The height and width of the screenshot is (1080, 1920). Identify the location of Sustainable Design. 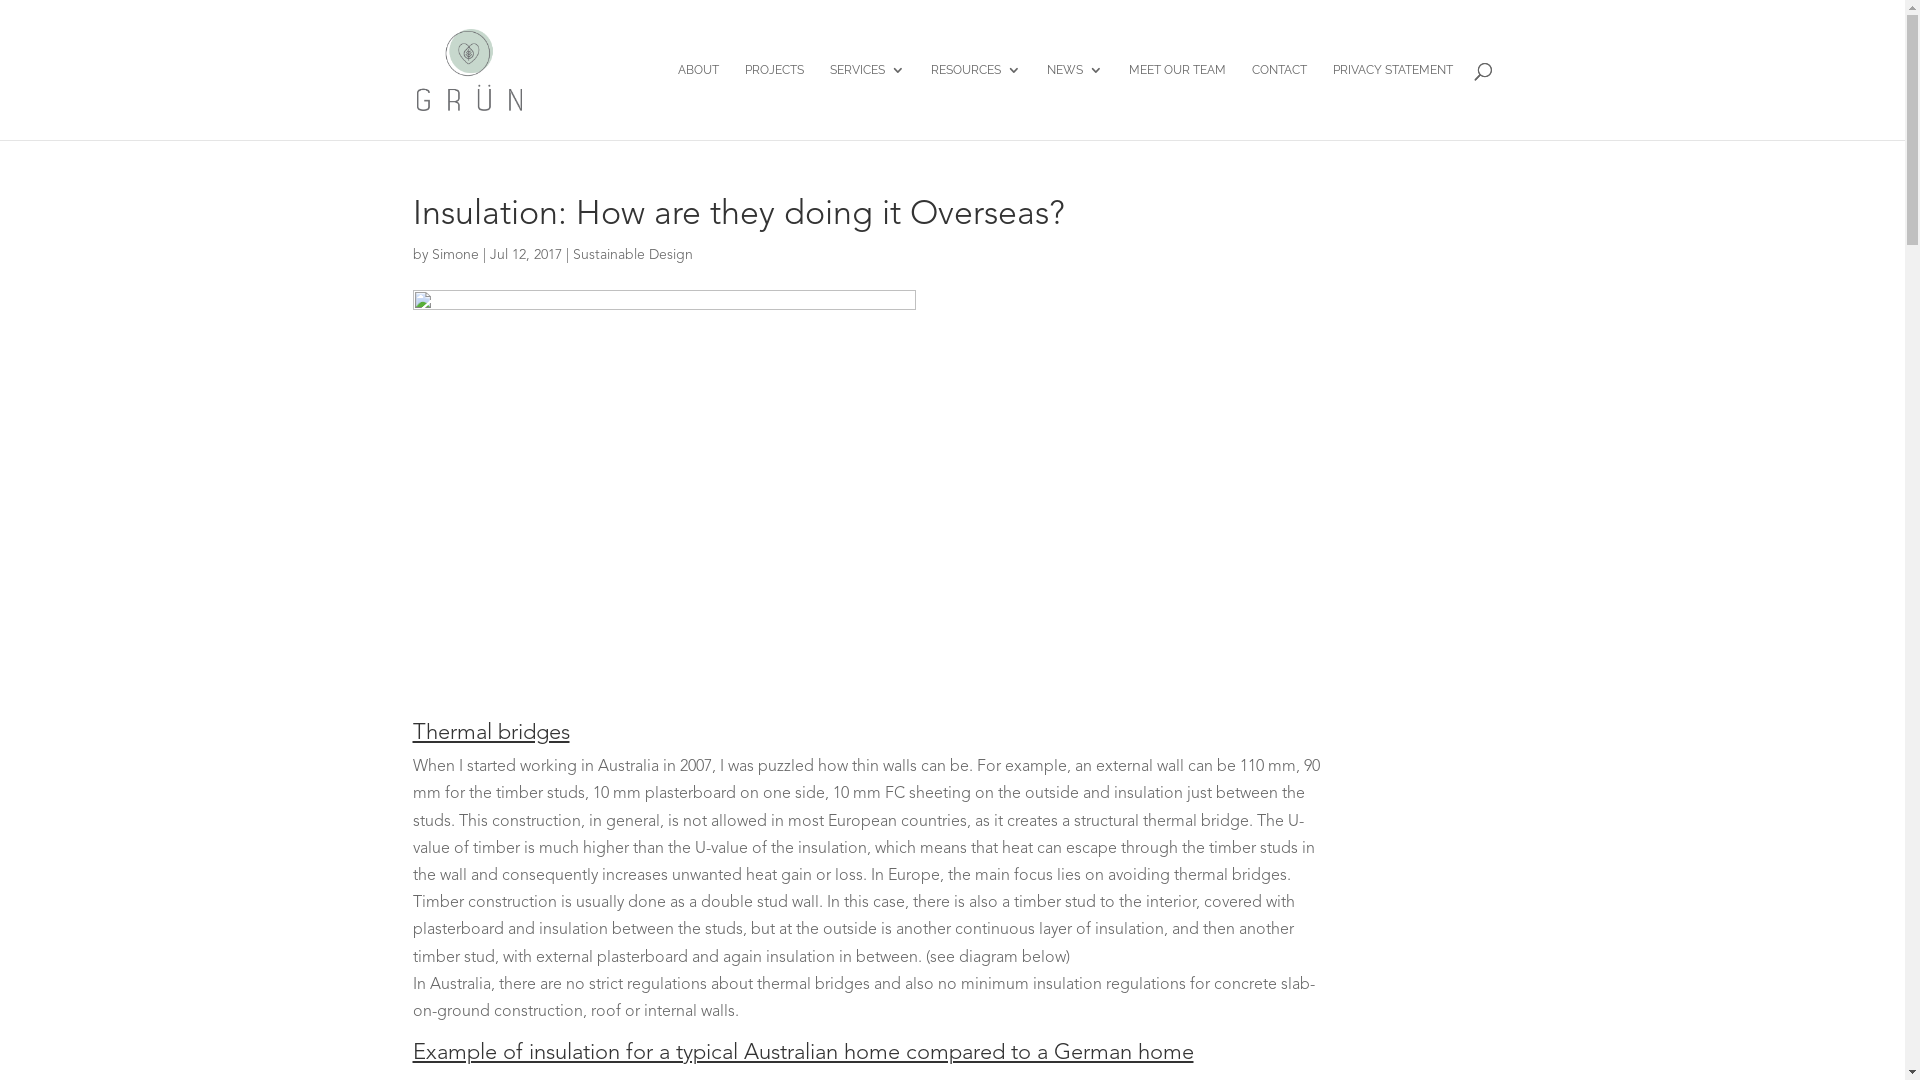
(632, 255).